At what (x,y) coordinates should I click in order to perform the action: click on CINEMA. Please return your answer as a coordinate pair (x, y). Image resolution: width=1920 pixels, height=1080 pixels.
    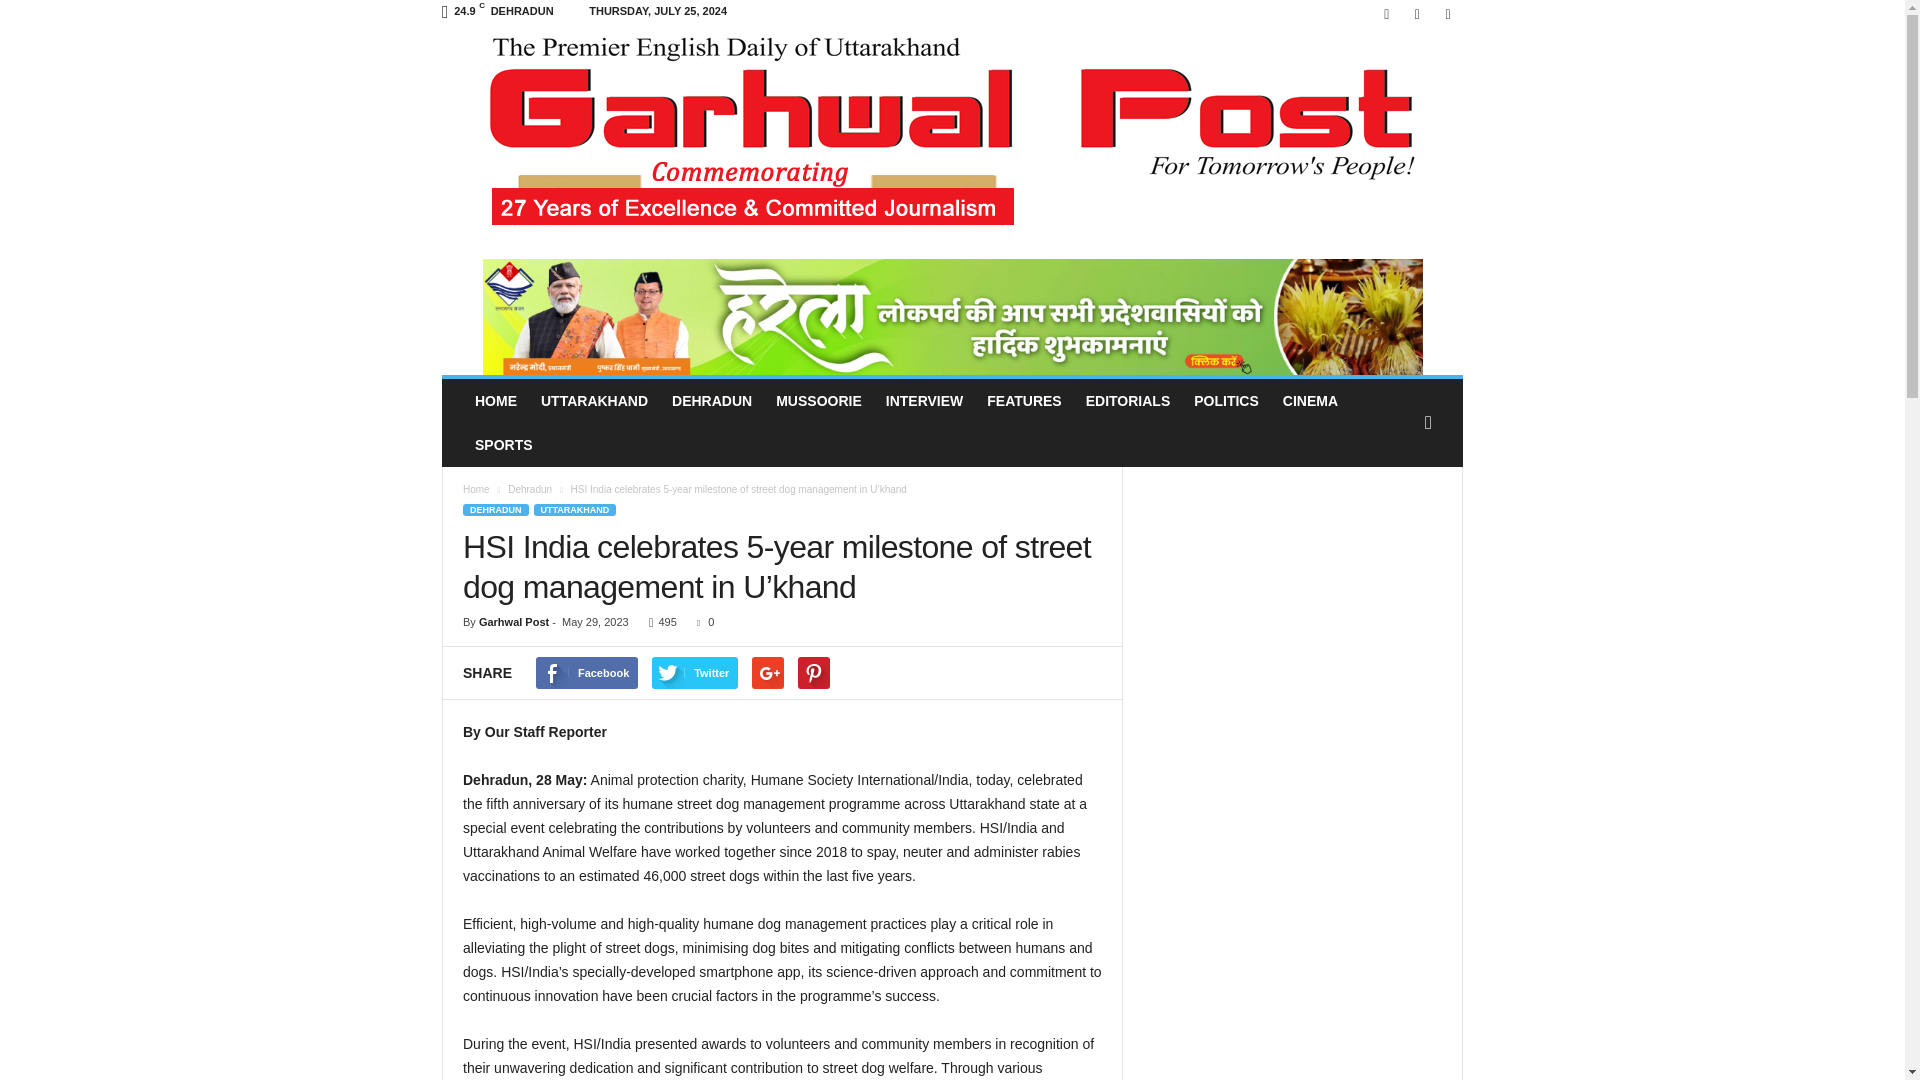
    Looking at the image, I should click on (1310, 401).